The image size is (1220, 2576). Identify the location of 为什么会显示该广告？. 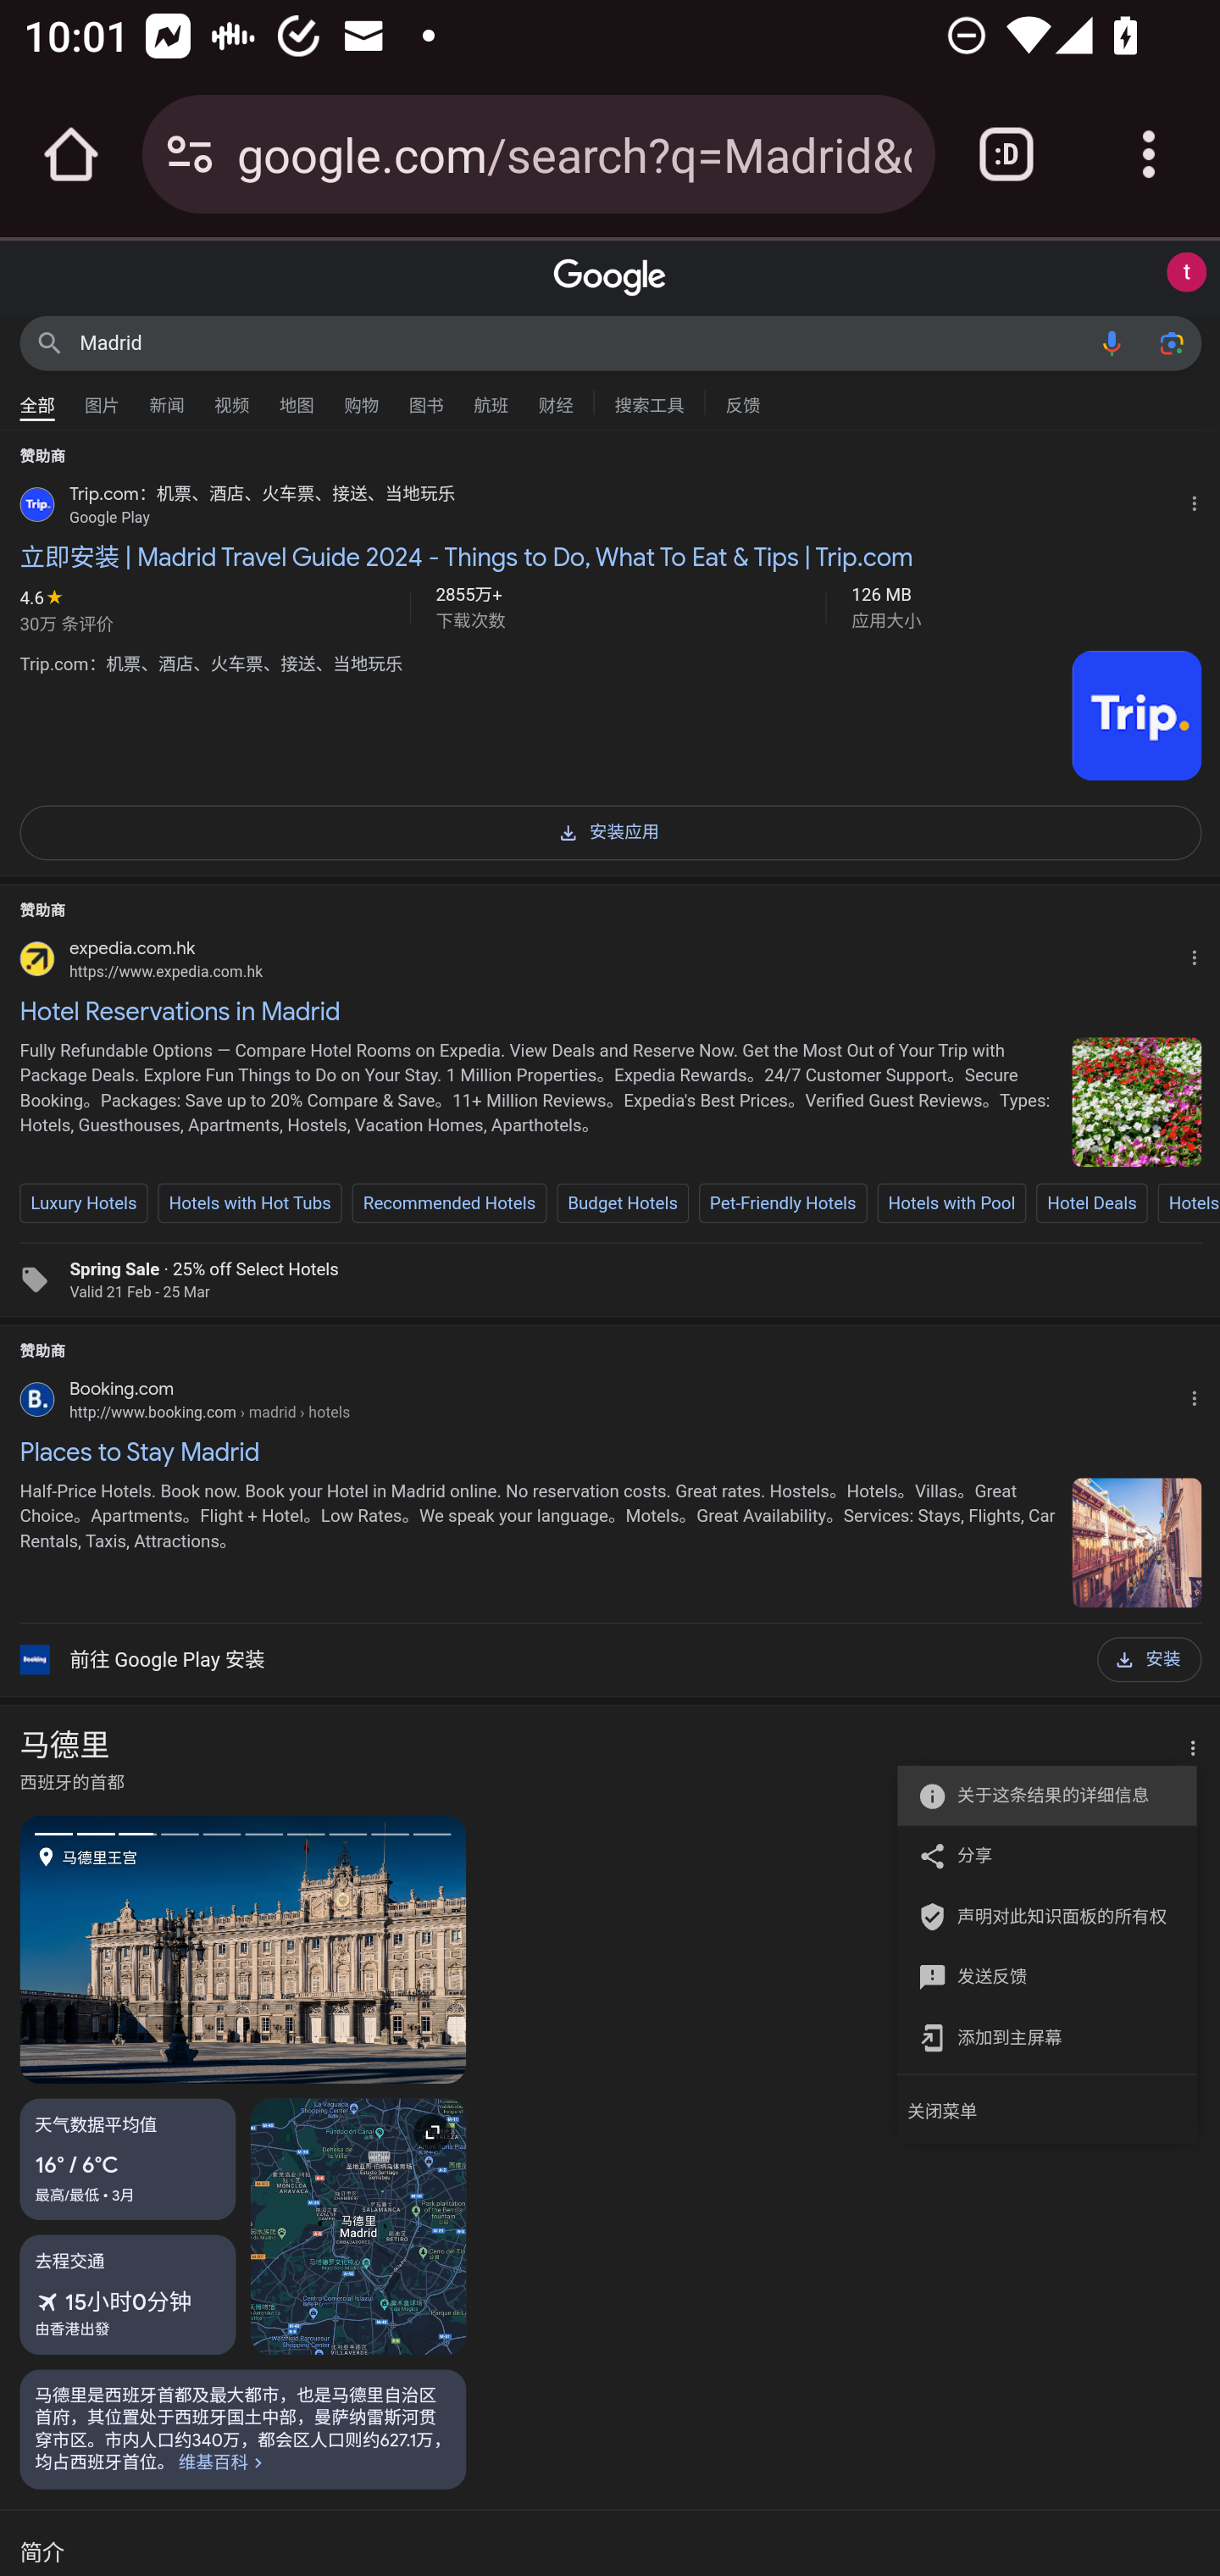
(1200, 952).